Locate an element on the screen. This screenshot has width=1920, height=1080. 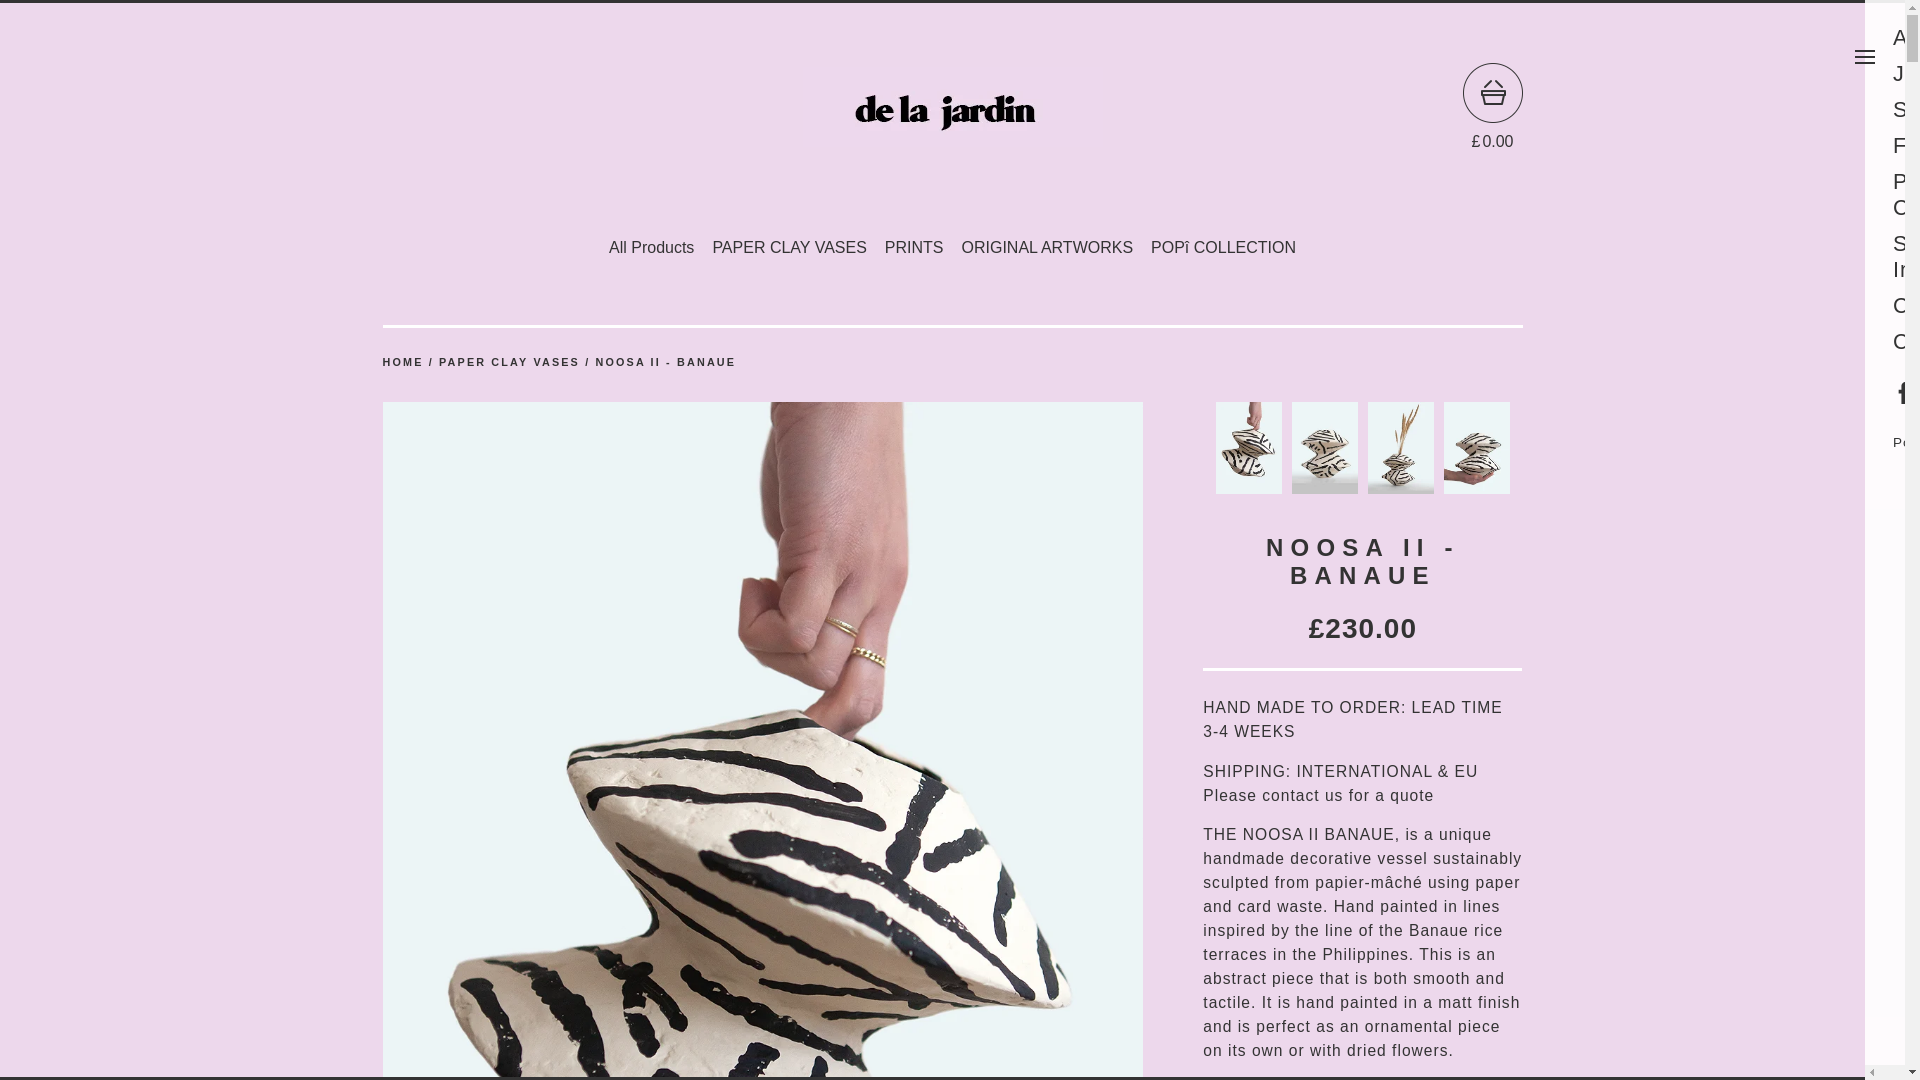
PAPER CLAY VASES is located at coordinates (788, 248).